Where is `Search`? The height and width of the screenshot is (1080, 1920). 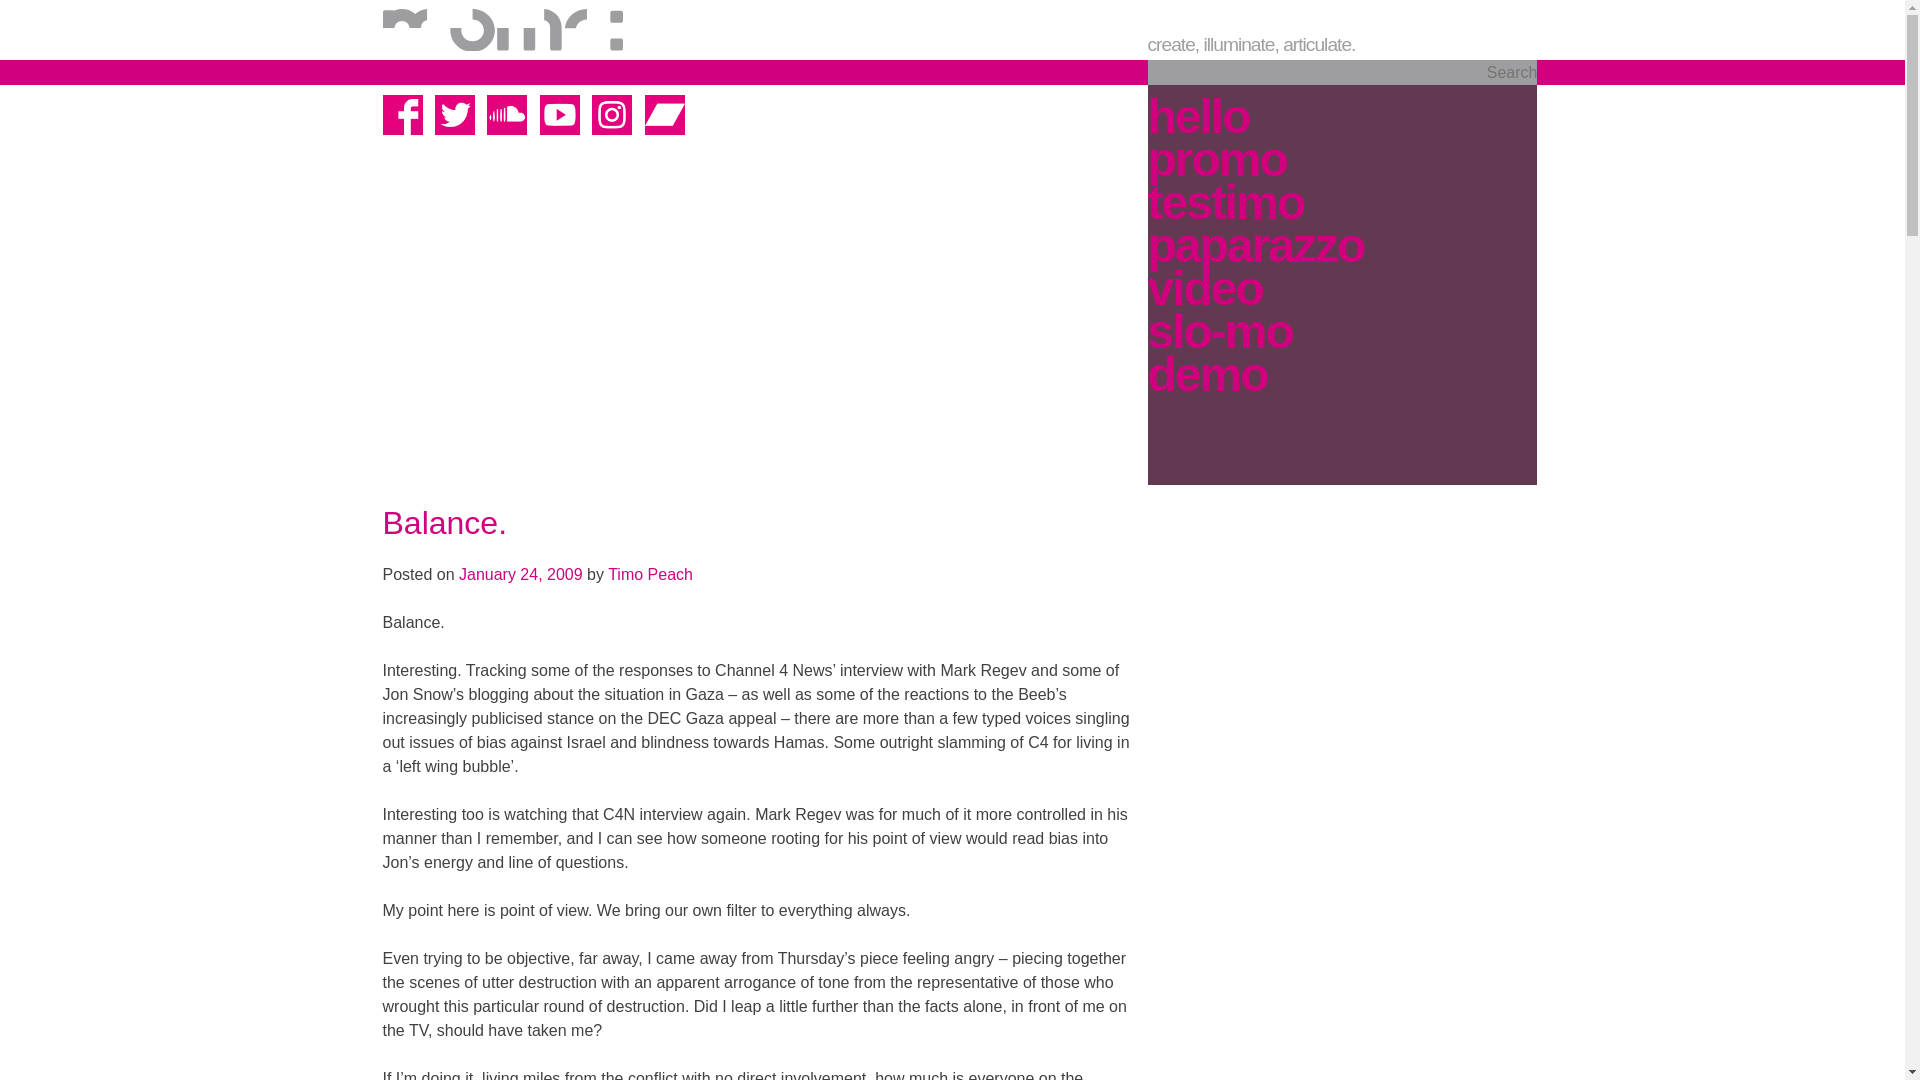 Search is located at coordinates (1342, 72).